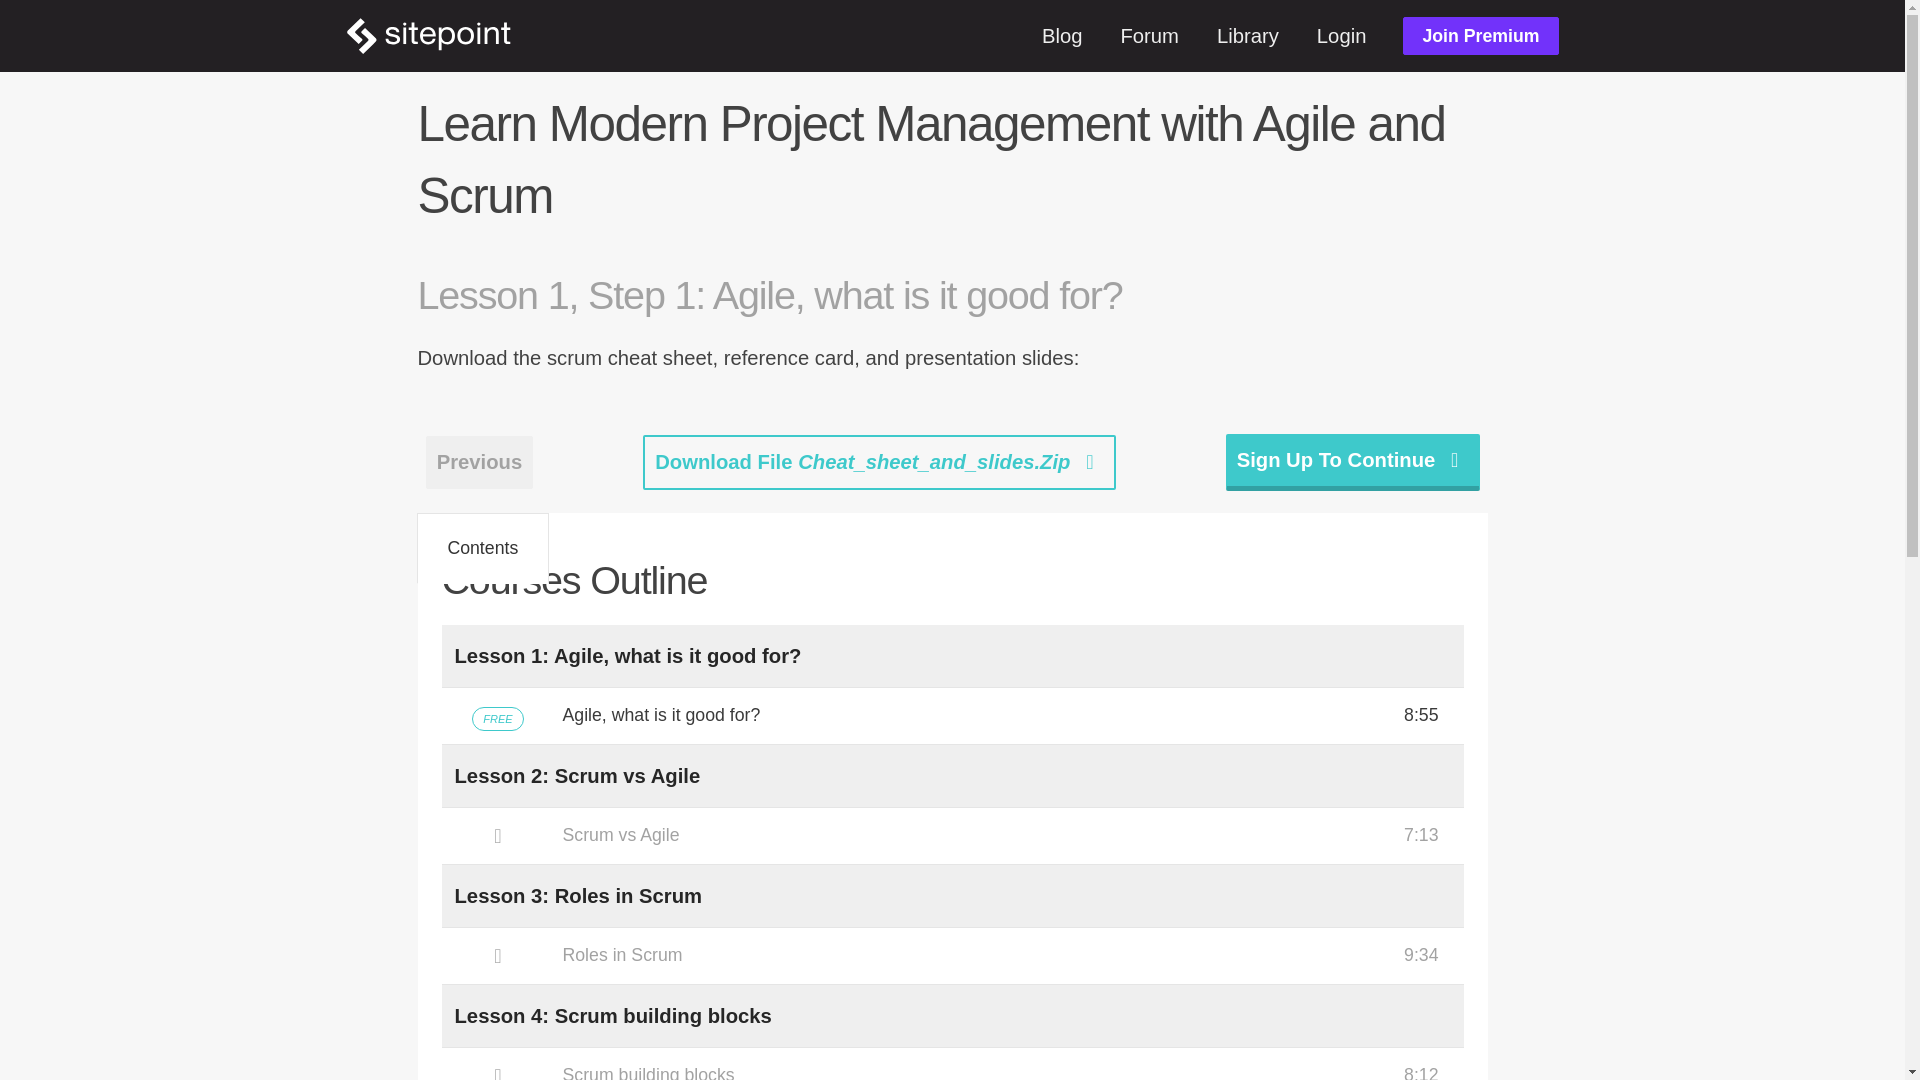 This screenshot has height=1080, width=1920. Describe the element at coordinates (1150, 36) in the screenshot. I see `Forum` at that location.